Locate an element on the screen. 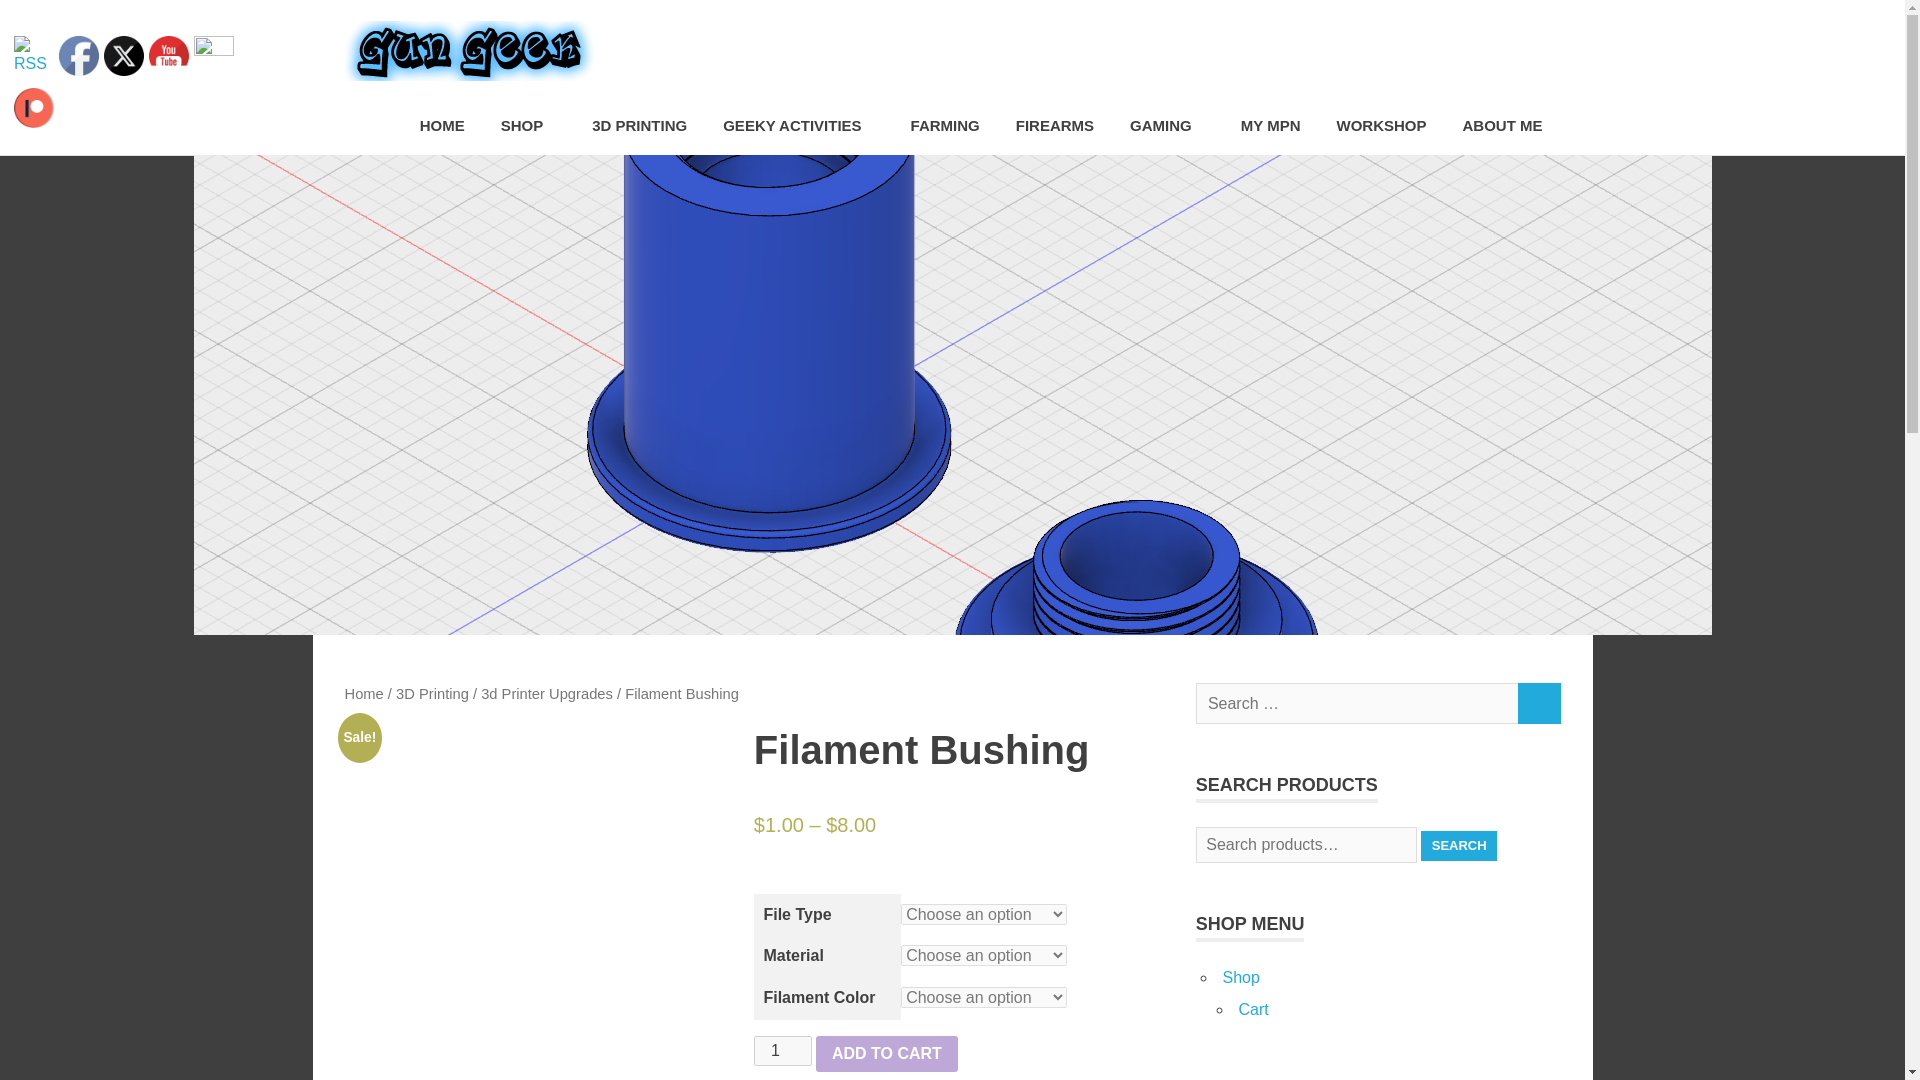  Facebook is located at coordinates (79, 55).